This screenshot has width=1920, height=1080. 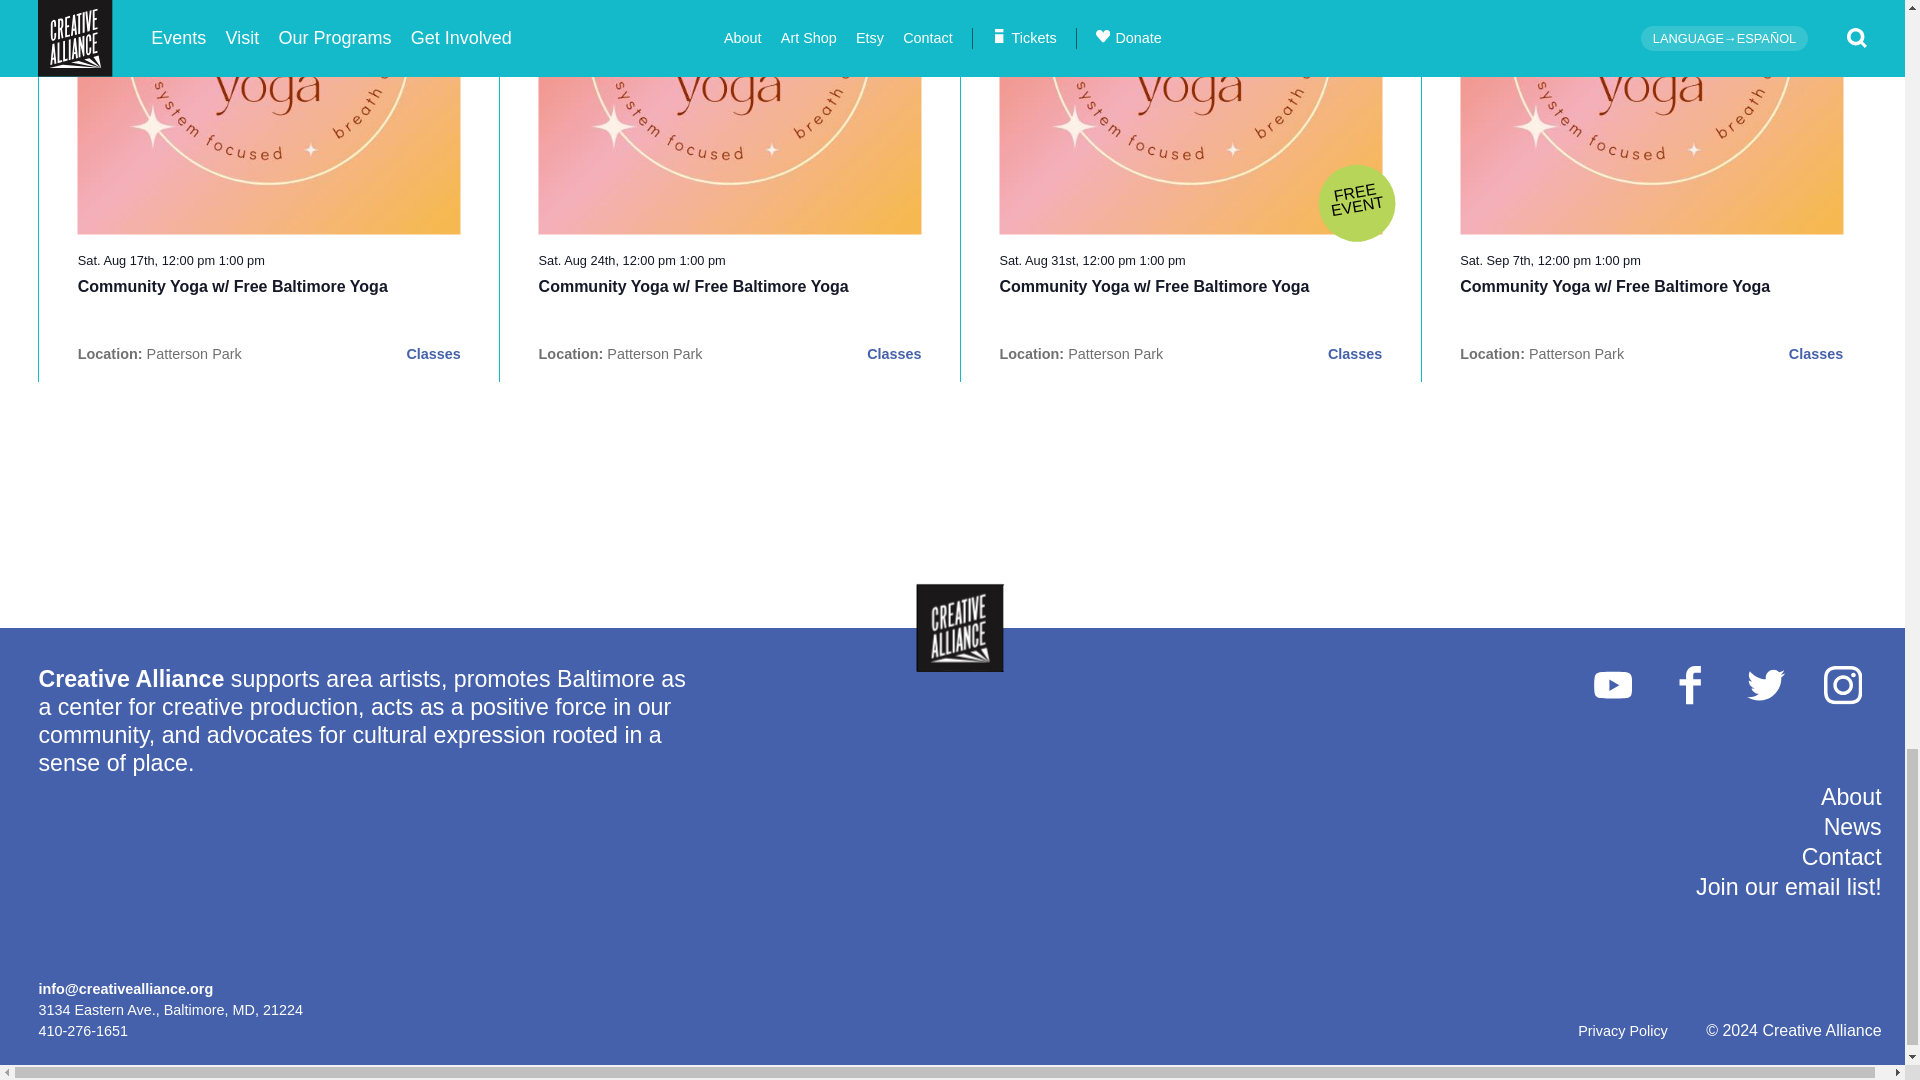 I want to click on Drop-In Lantern Making, so click(x=1154, y=286).